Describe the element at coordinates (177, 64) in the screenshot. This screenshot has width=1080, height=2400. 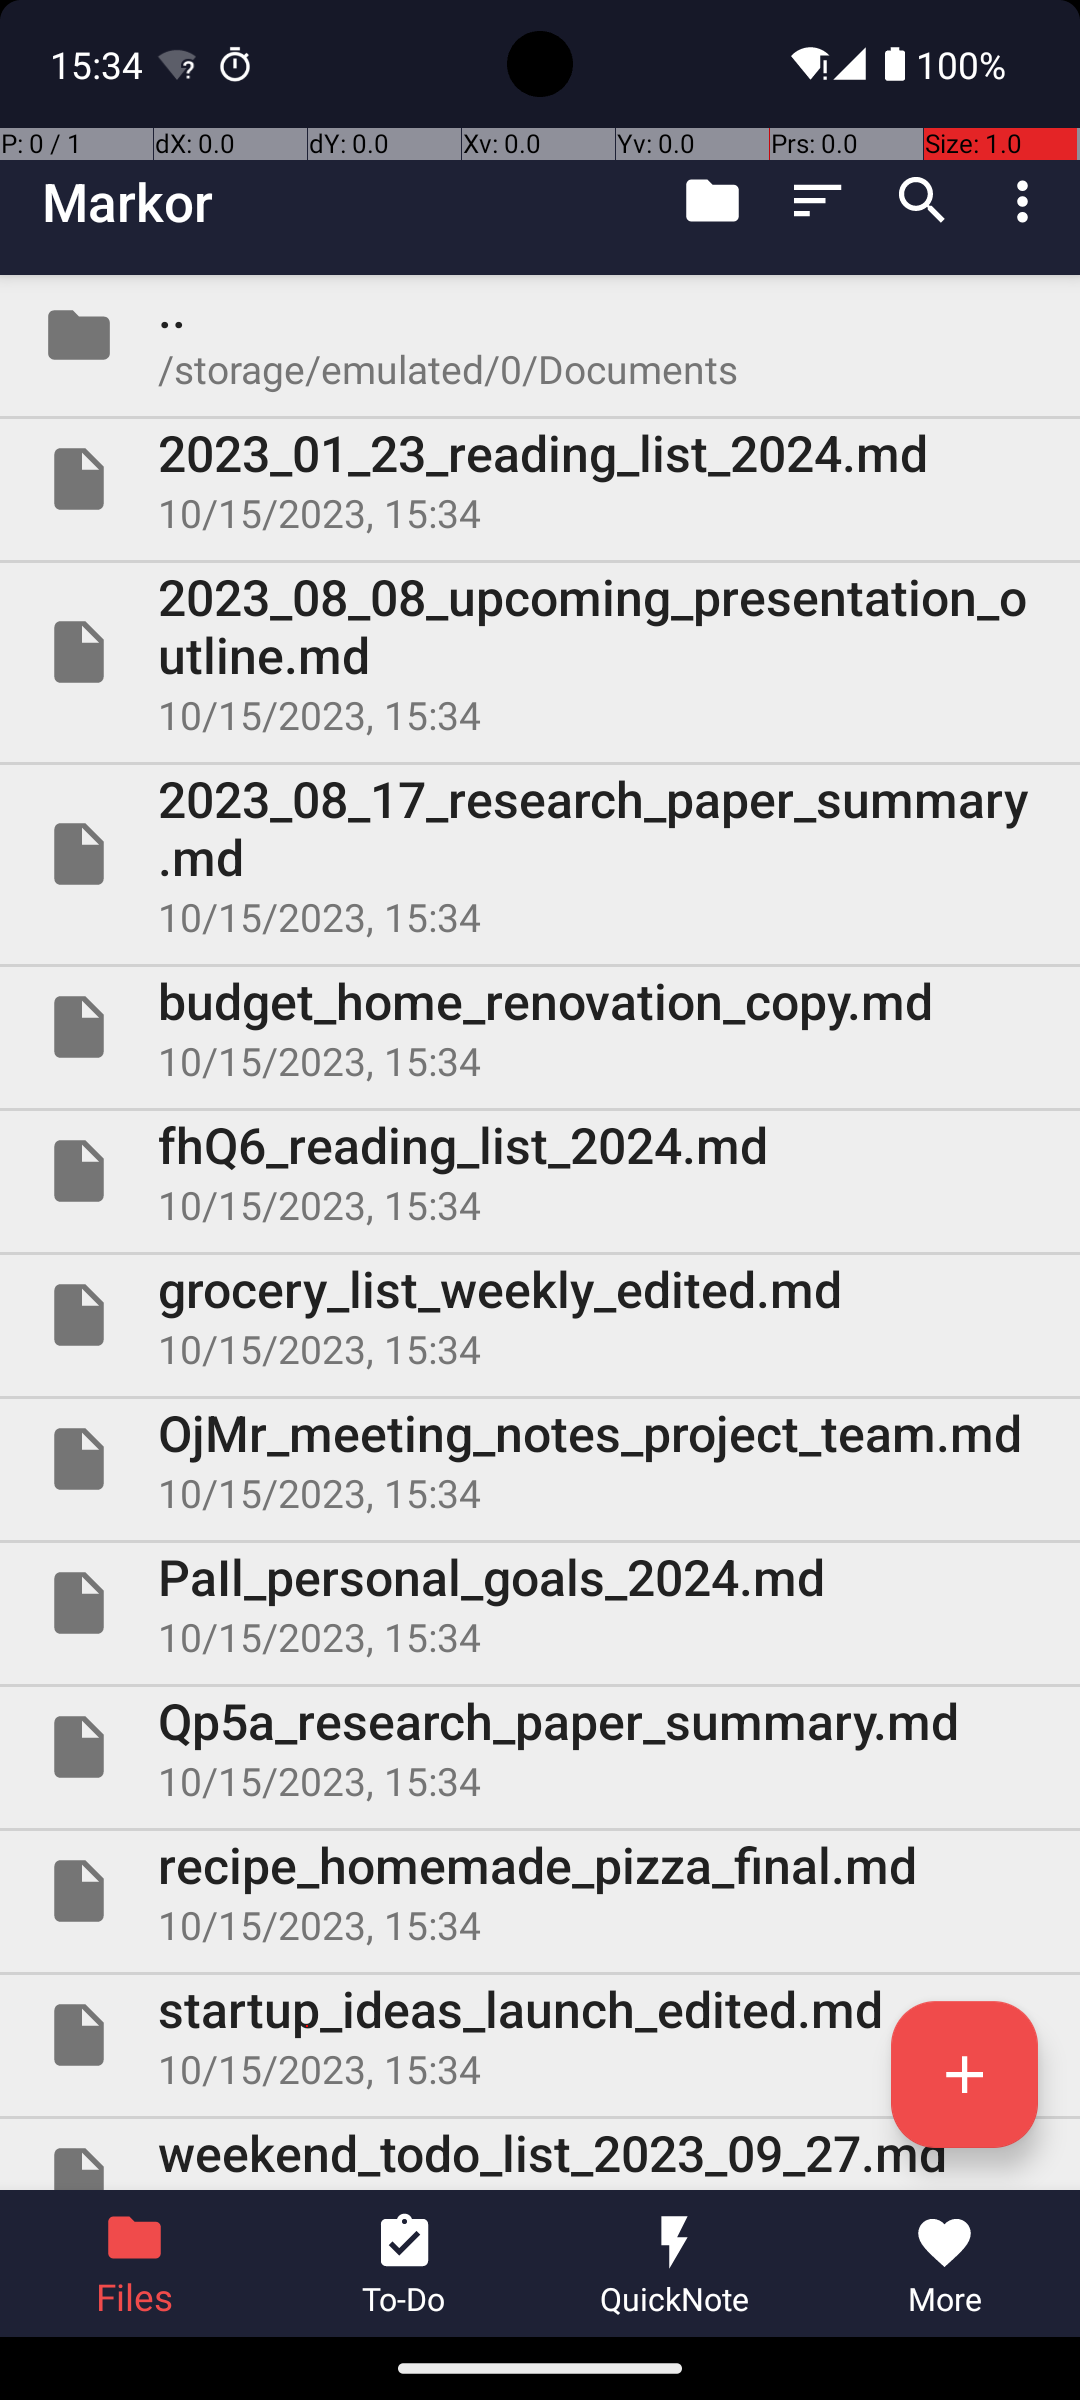
I see `Android System notification: AndroidWifi has no internet access` at that location.